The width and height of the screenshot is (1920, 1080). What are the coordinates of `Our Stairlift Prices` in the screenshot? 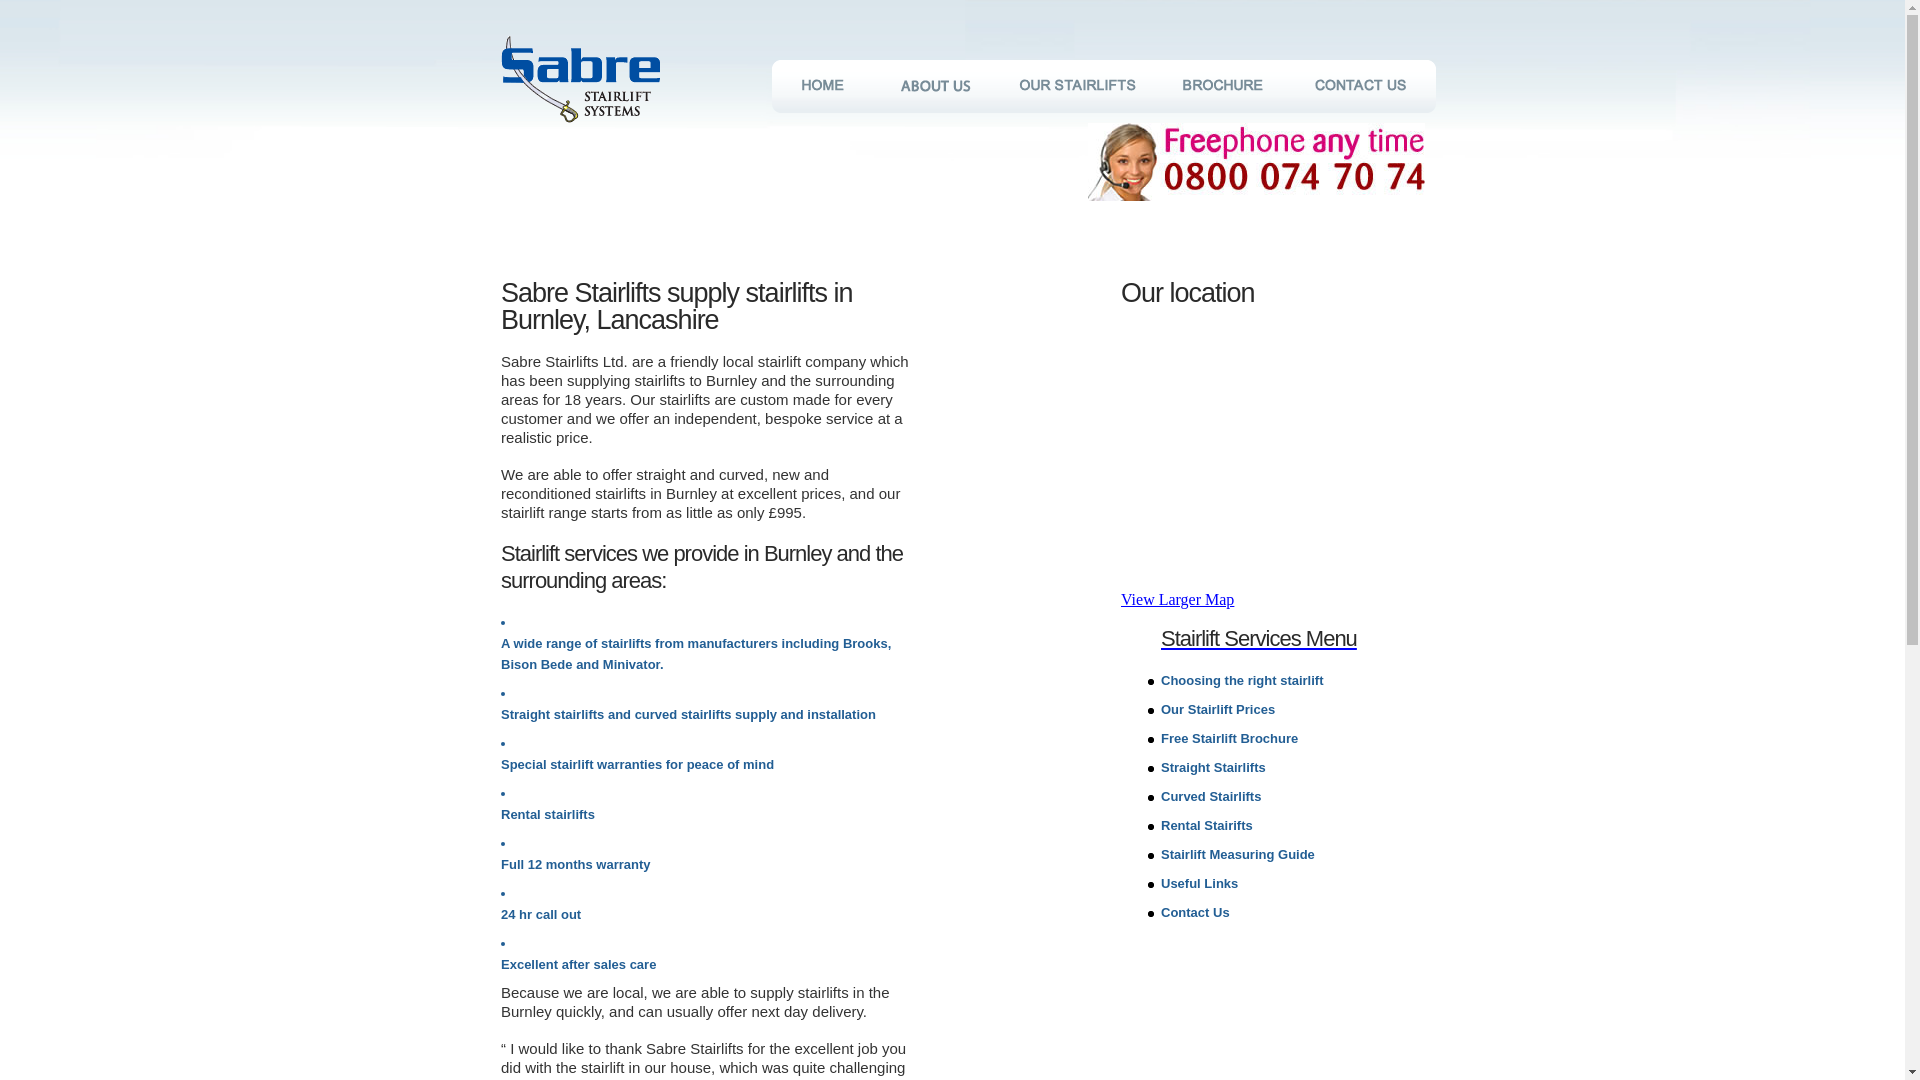 It's located at (1218, 710).